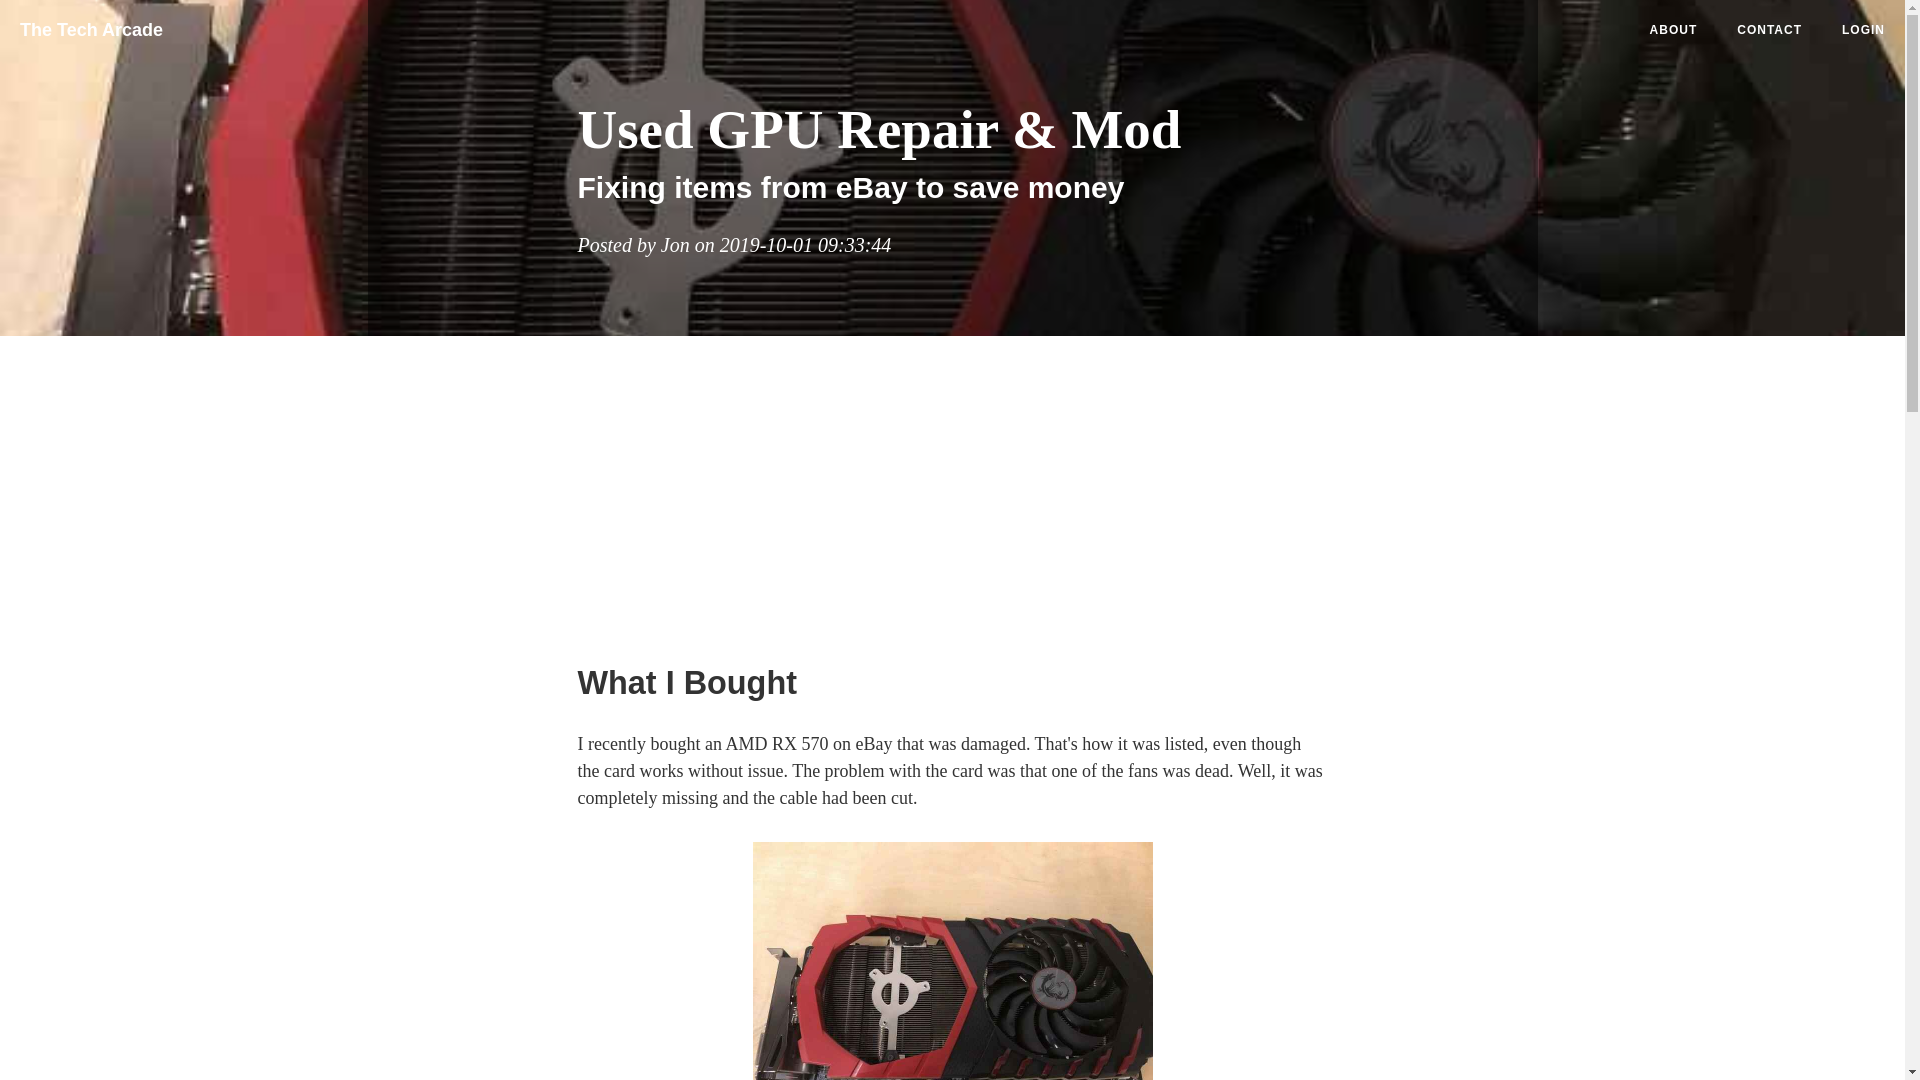 This screenshot has width=1920, height=1080. I want to click on CONTACT, so click(1769, 30).